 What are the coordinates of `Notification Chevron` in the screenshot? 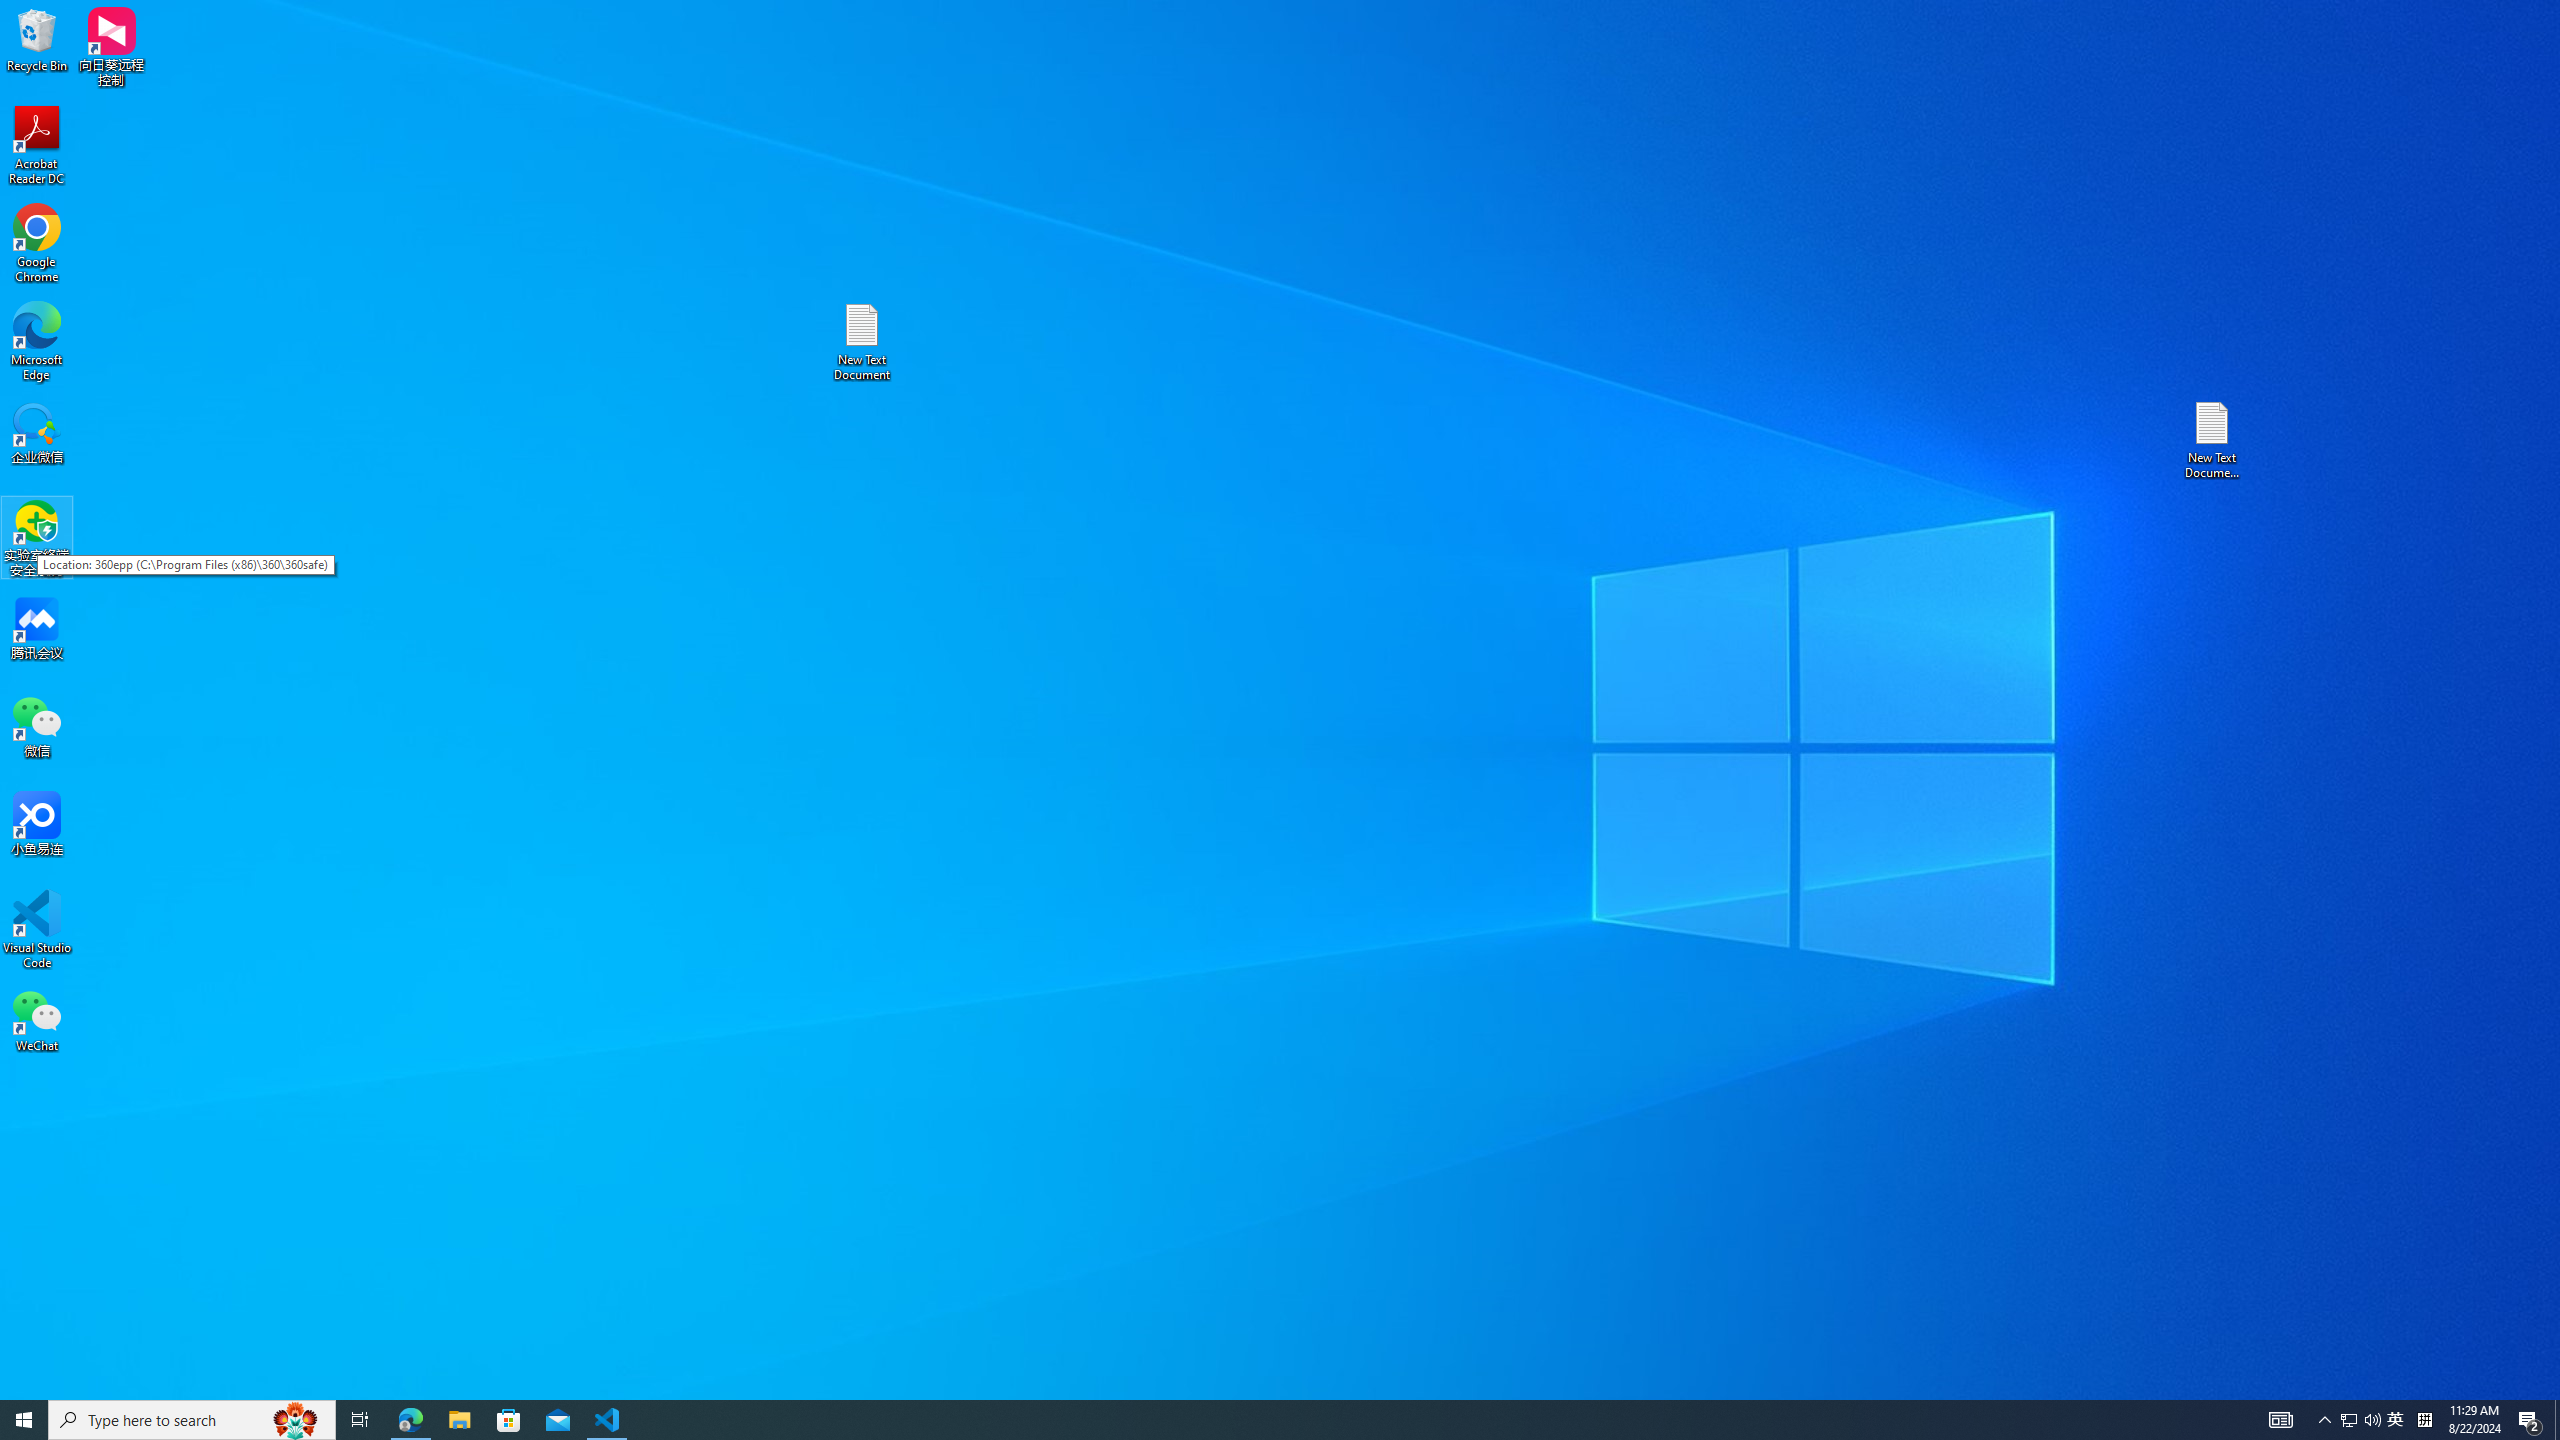 It's located at (2326, 1420).